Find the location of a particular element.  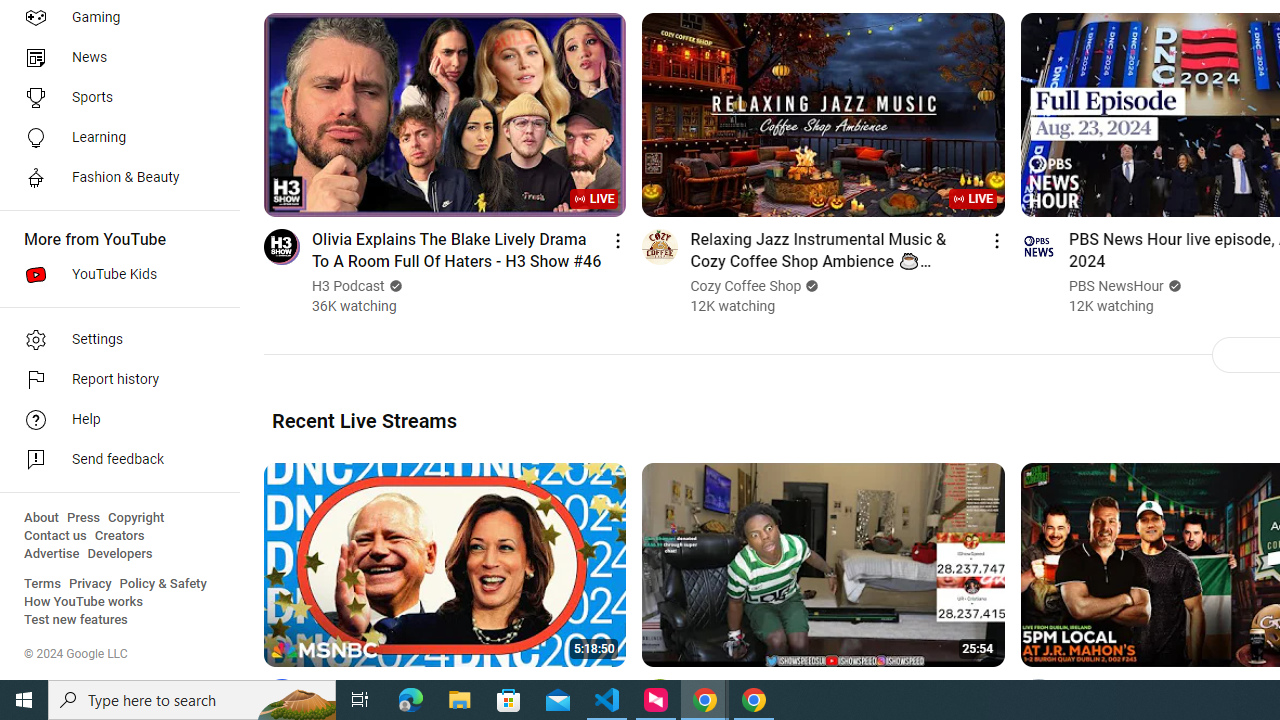

Advertise is located at coordinates (52, 554).